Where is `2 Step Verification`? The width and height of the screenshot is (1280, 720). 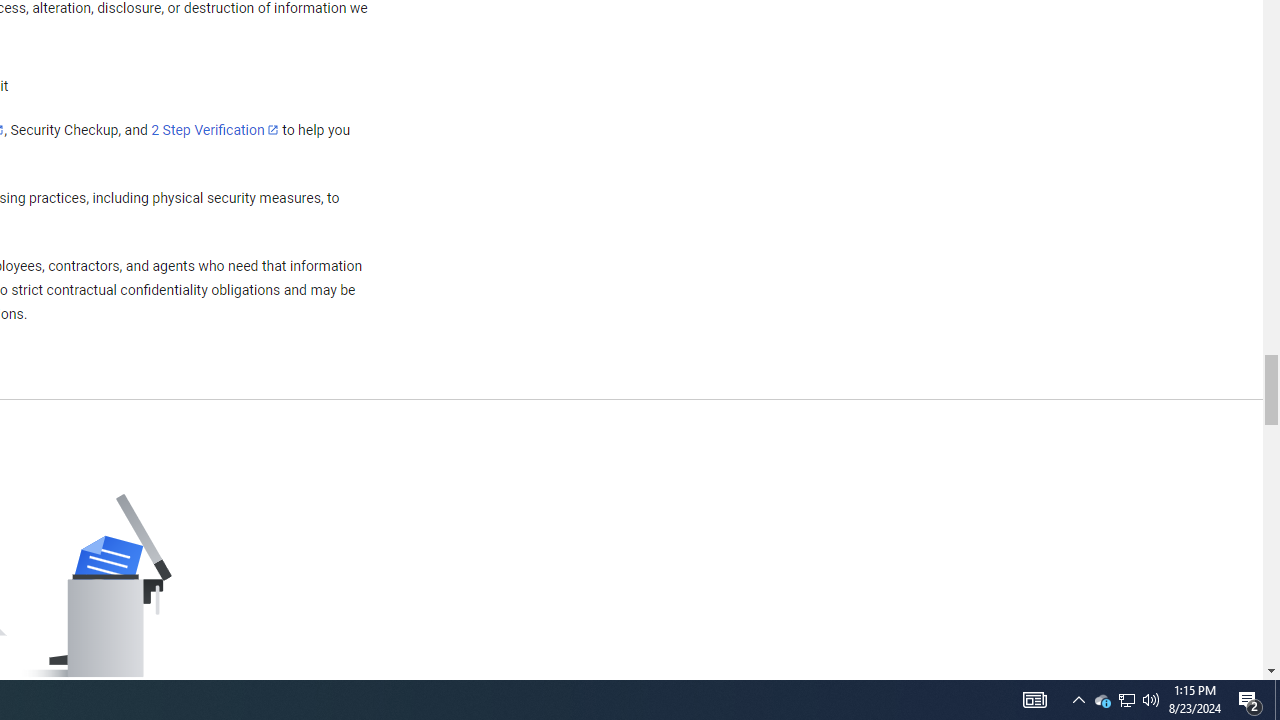 2 Step Verification is located at coordinates (215, 129).